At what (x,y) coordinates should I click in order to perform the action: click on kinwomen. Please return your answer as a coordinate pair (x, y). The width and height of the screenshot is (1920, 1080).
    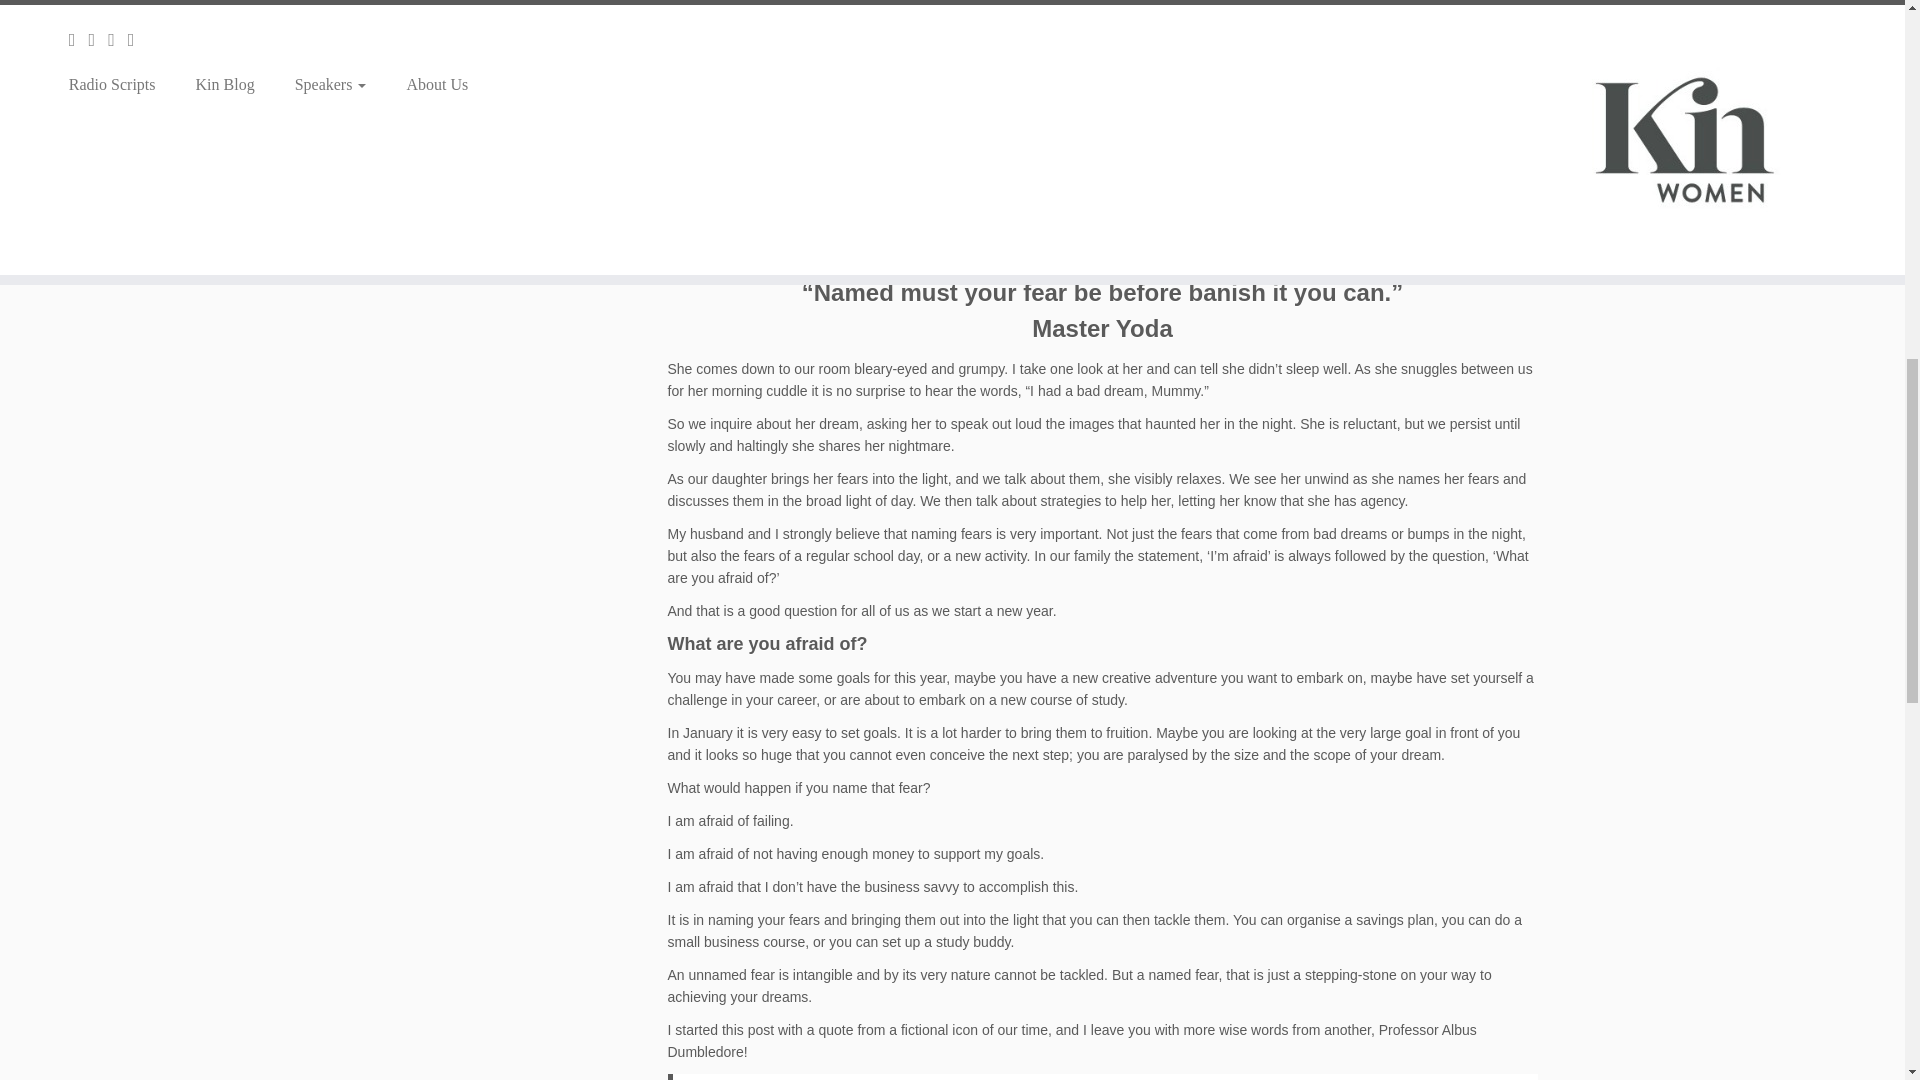
    Looking at the image, I should click on (1102, 131).